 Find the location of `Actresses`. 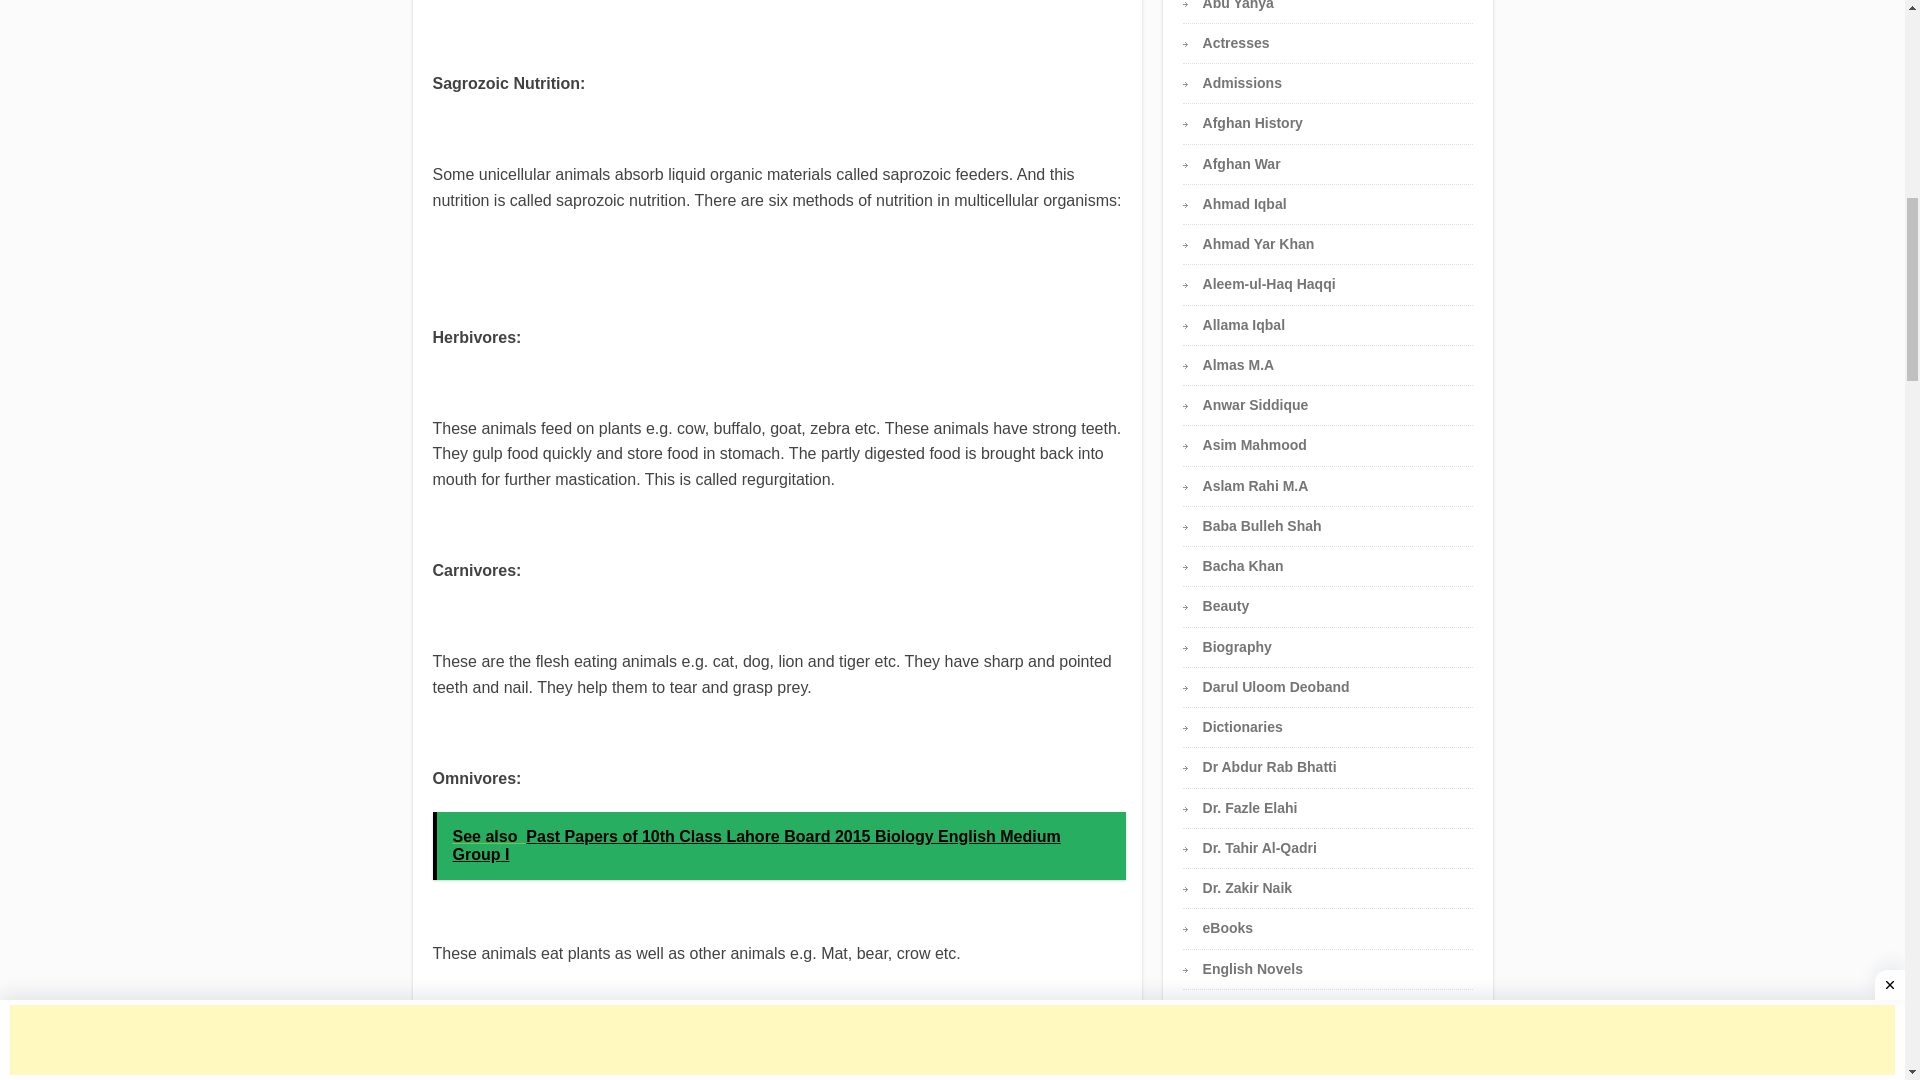

Actresses is located at coordinates (1236, 42).